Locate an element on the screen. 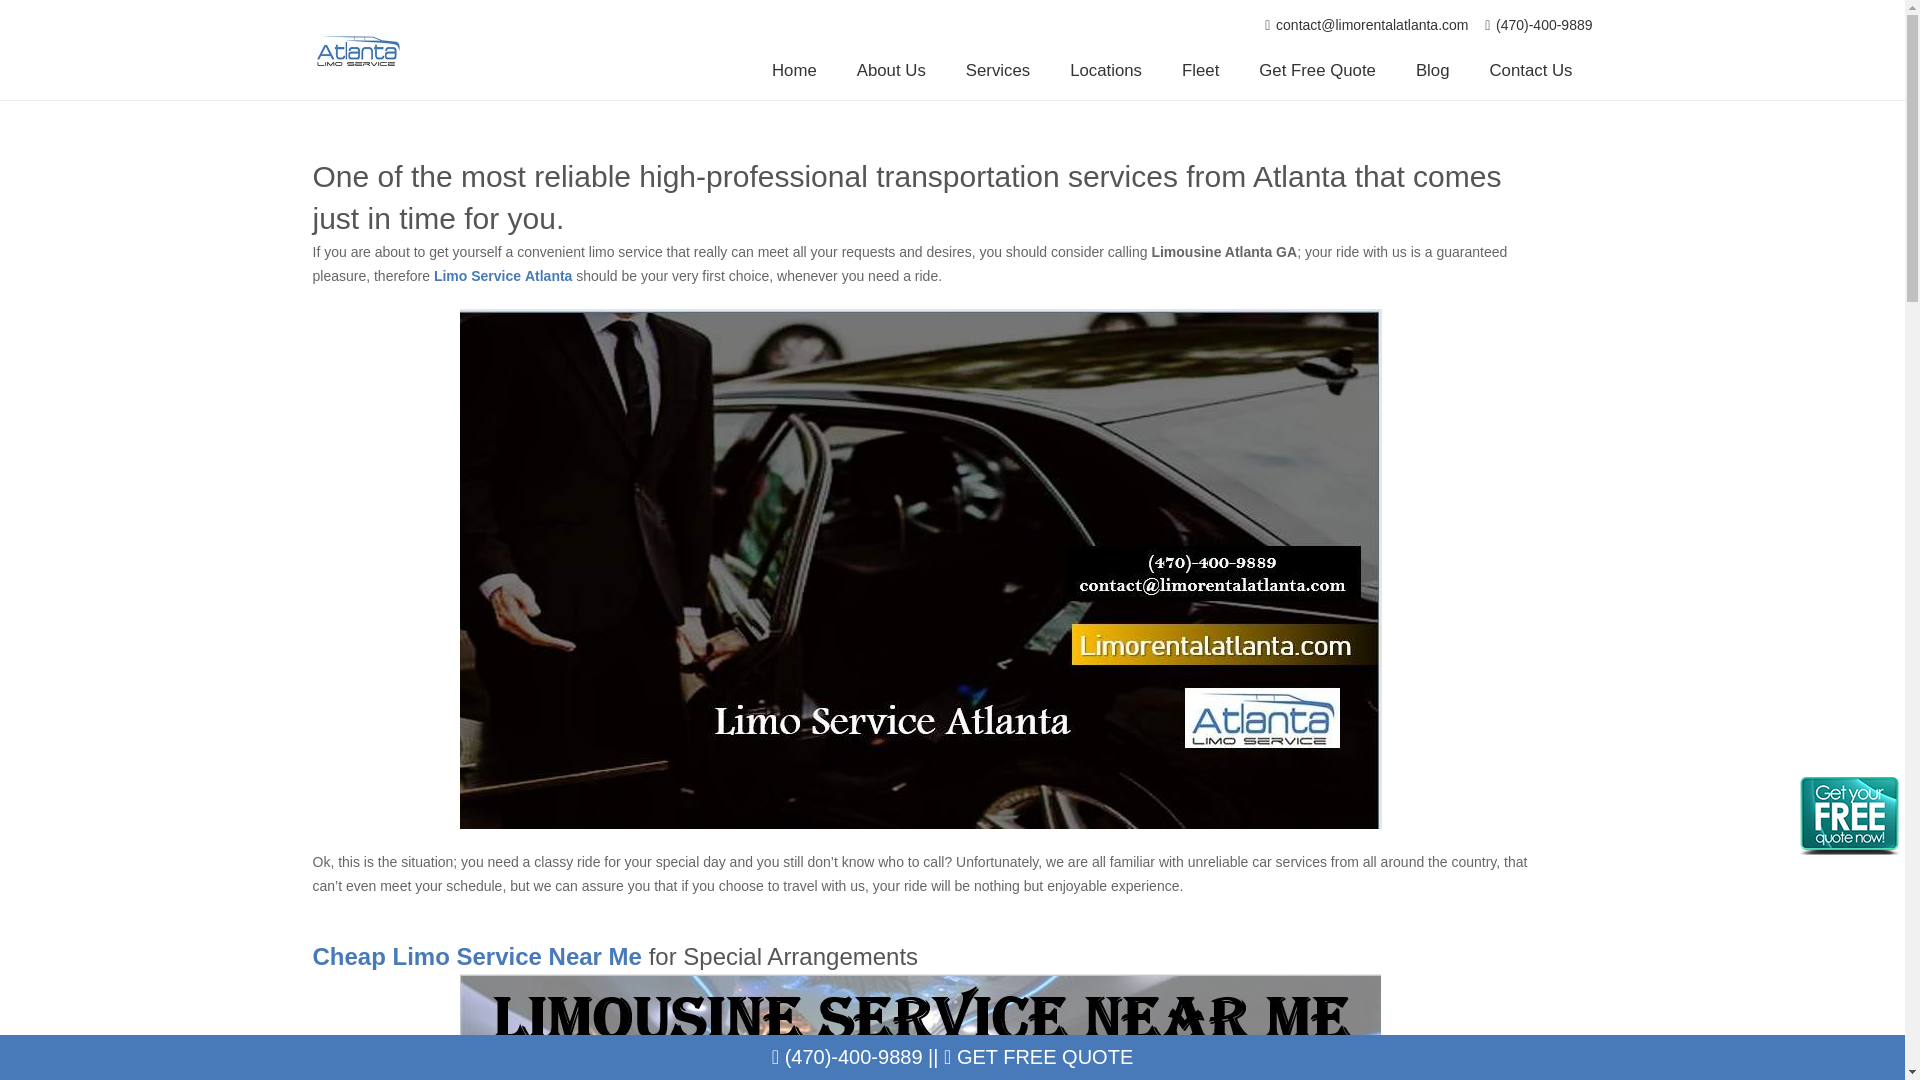 The width and height of the screenshot is (1920, 1080). Home is located at coordinates (794, 71).